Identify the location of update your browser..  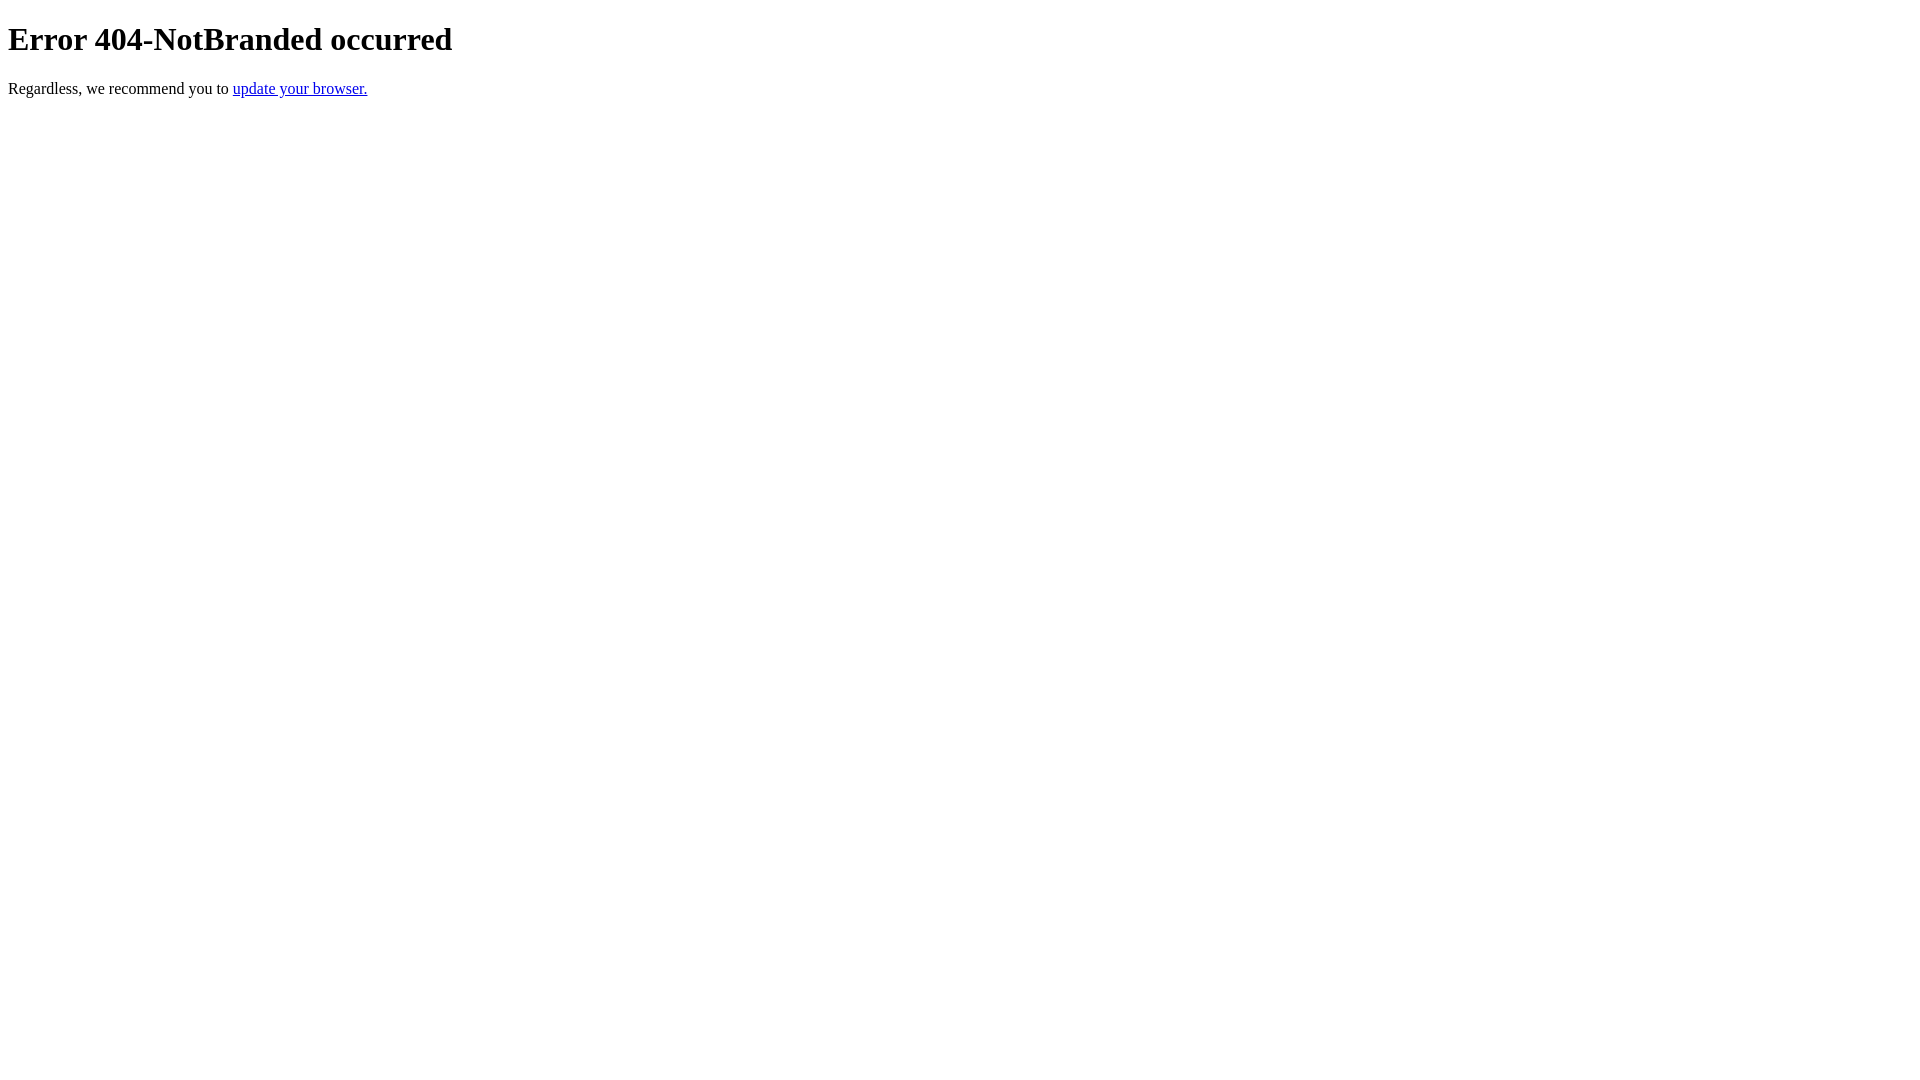
(300, 88).